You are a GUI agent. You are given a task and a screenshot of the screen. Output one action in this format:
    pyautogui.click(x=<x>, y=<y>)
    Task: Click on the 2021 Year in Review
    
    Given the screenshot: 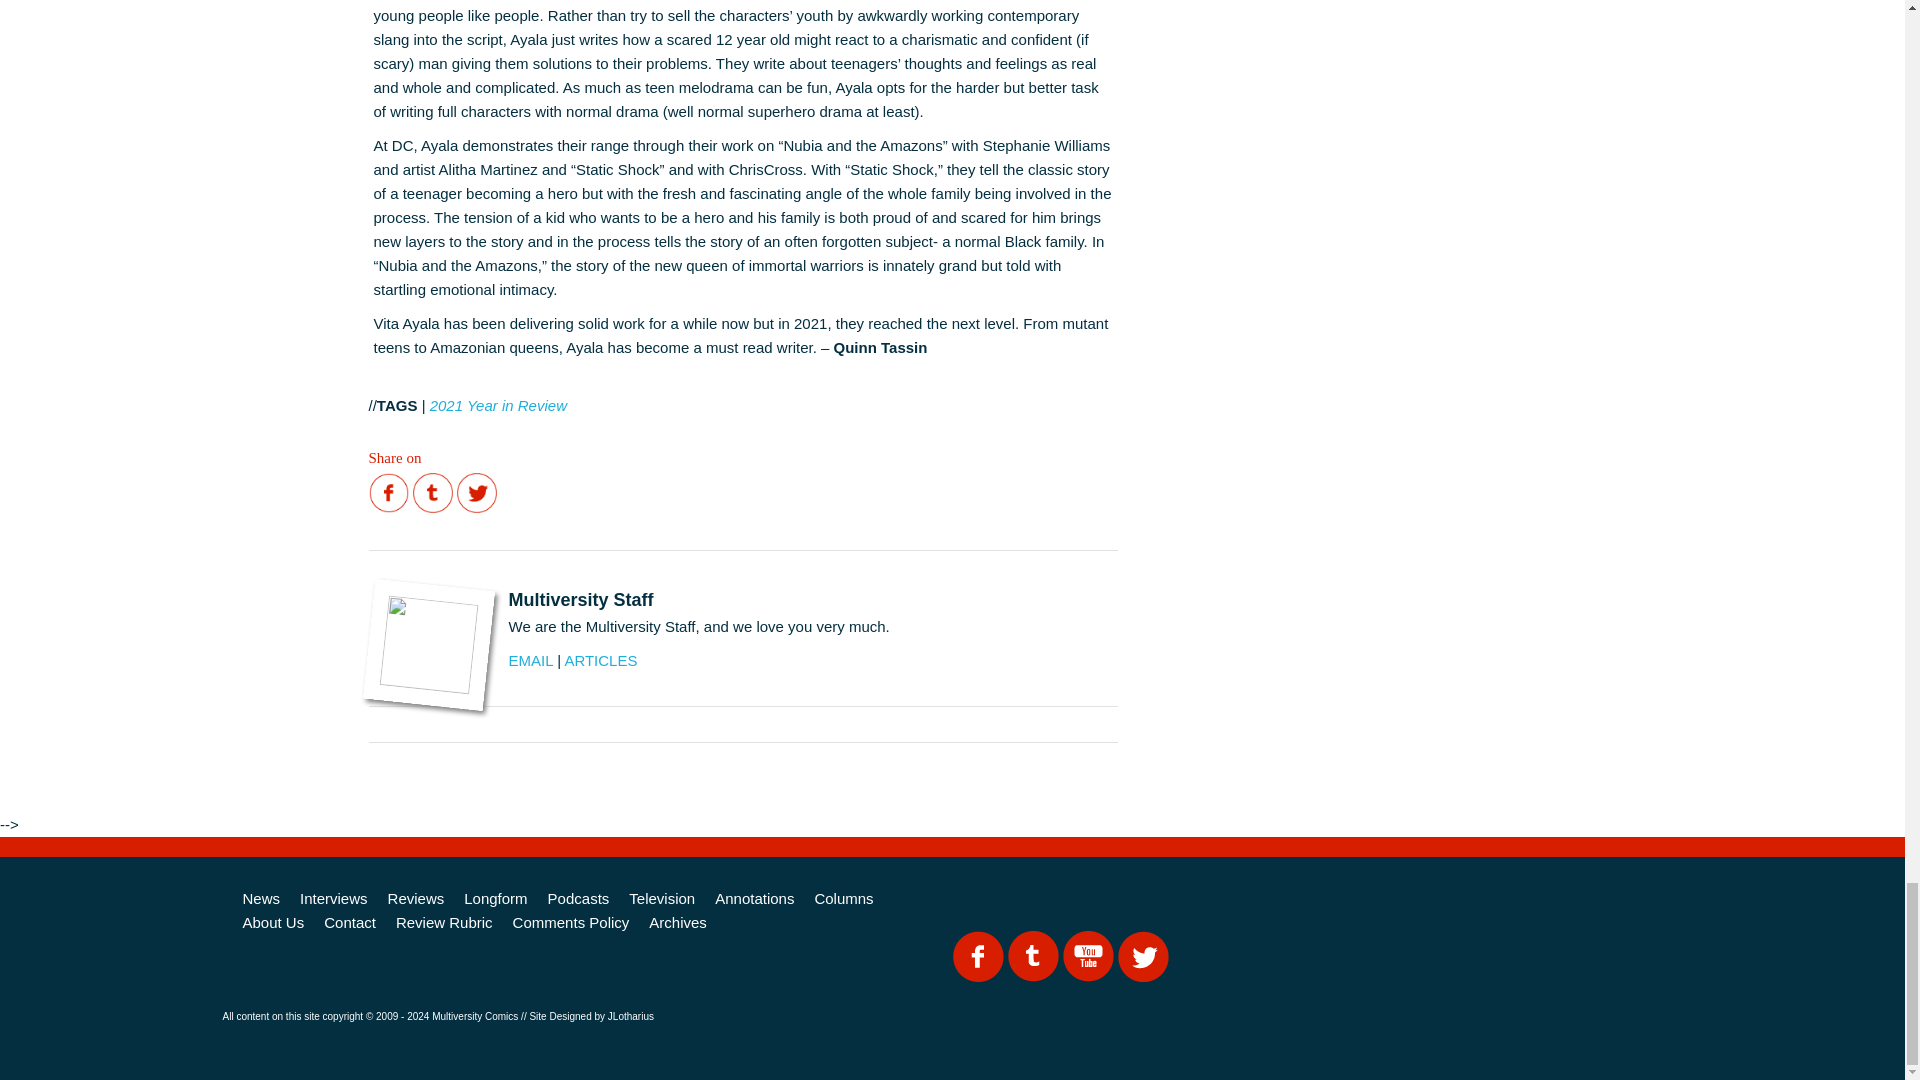 What is the action you would take?
    pyautogui.click(x=498, y=405)
    